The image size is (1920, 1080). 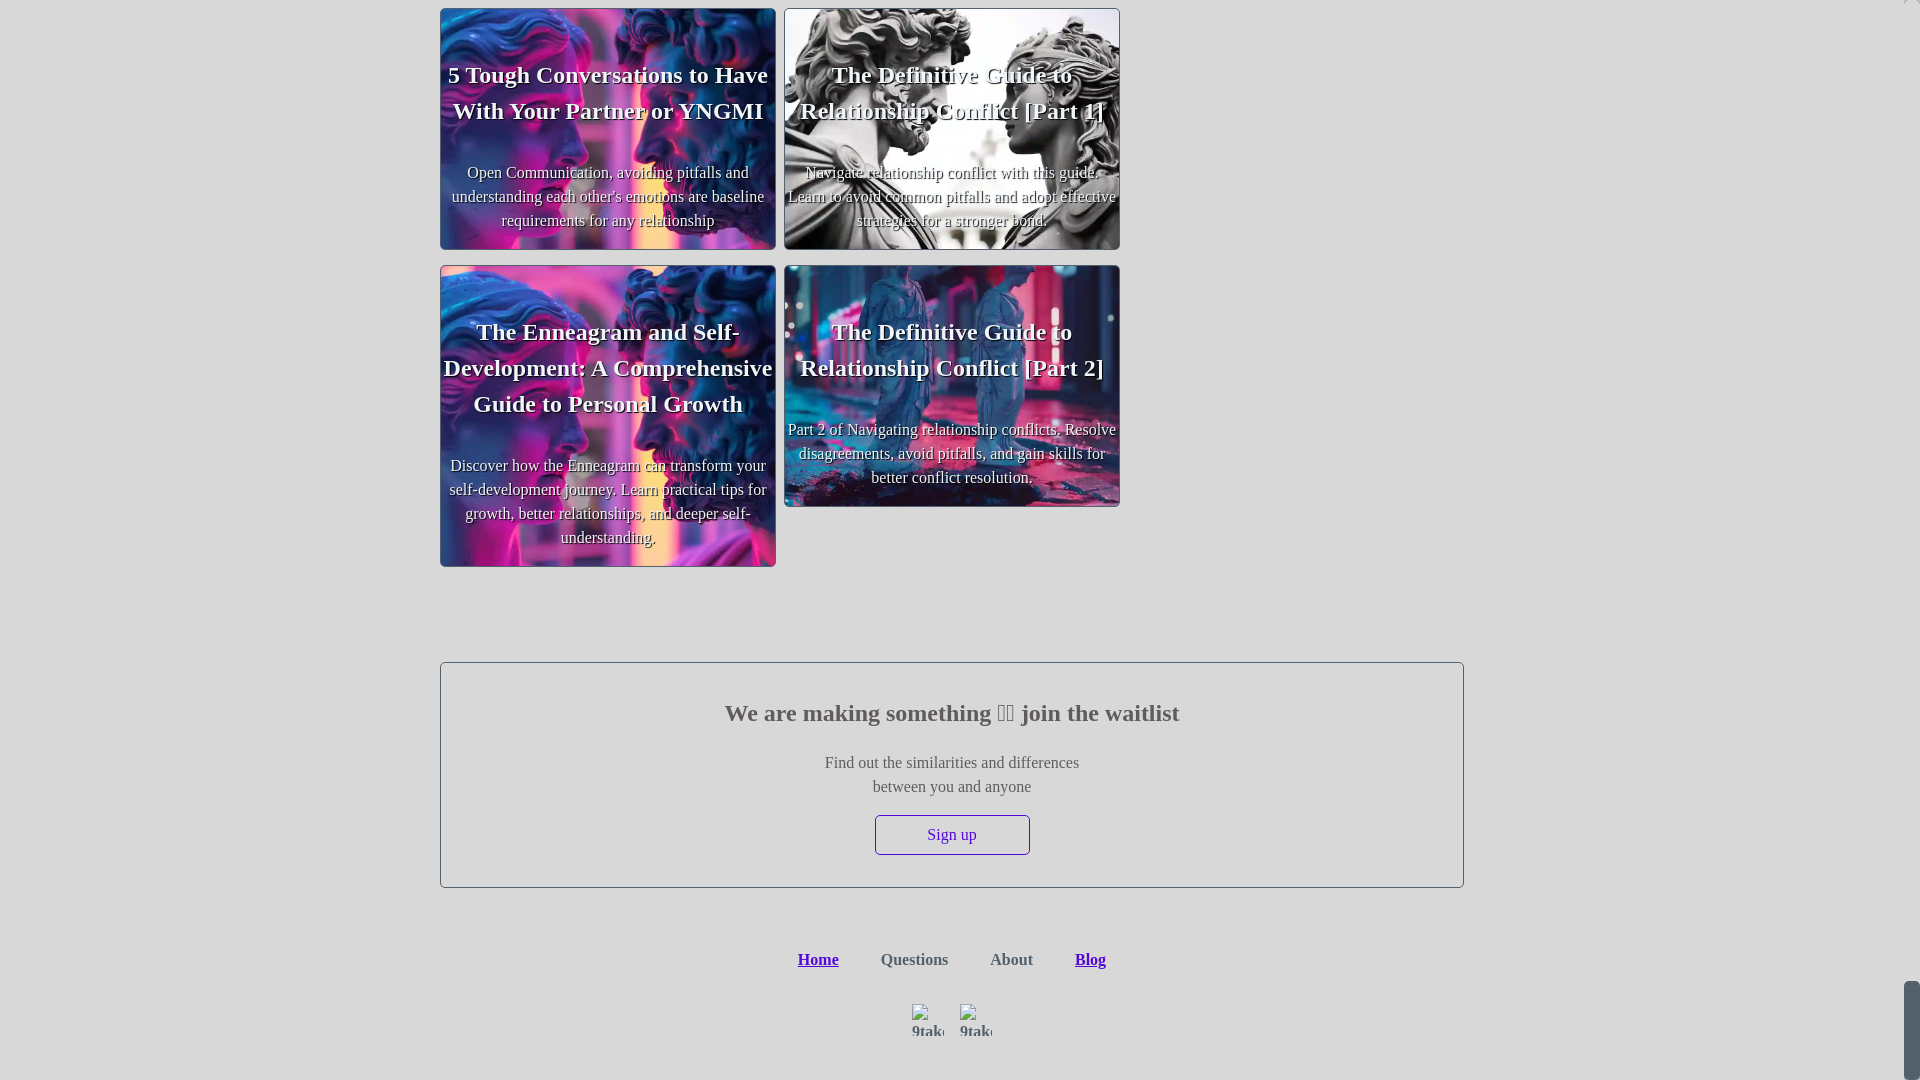 What do you see at coordinates (928, 1020) in the screenshot?
I see `9takesdotcom Instagram` at bounding box center [928, 1020].